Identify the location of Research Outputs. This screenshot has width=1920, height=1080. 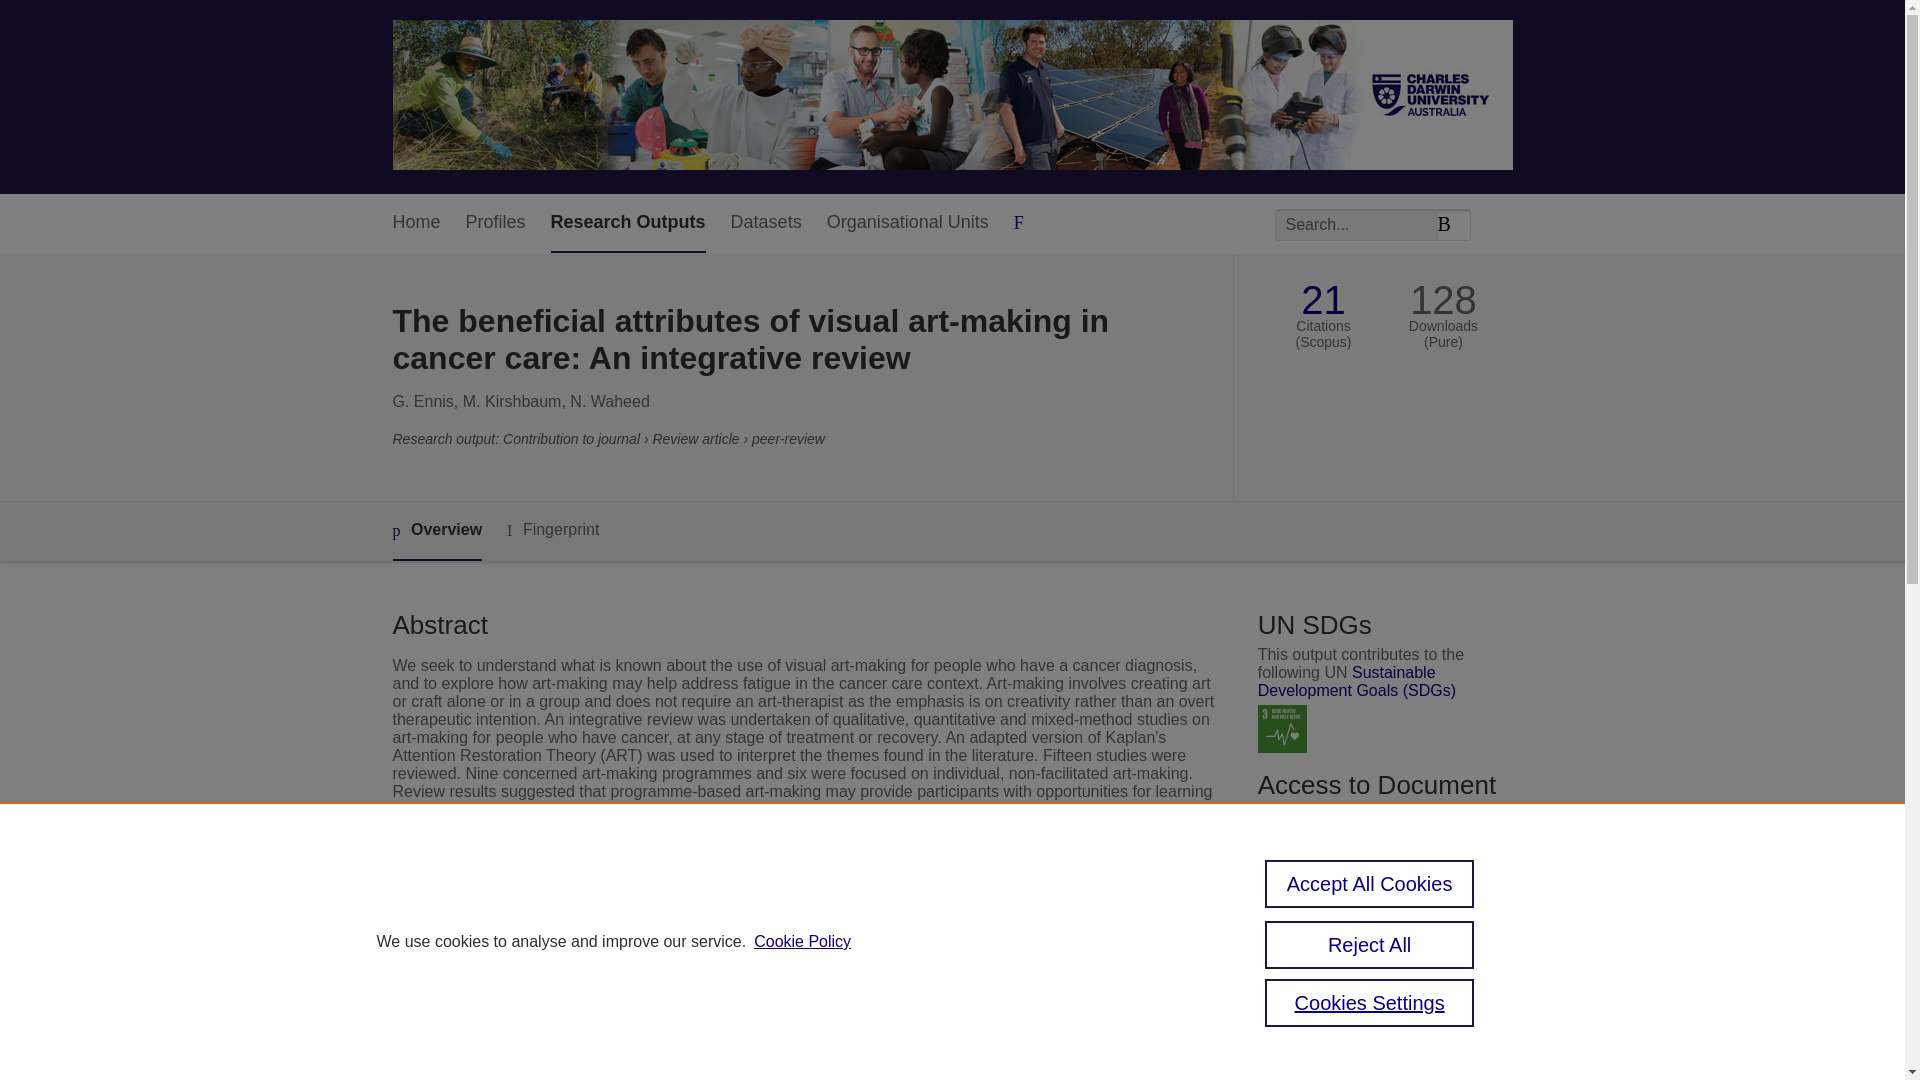
(628, 223).